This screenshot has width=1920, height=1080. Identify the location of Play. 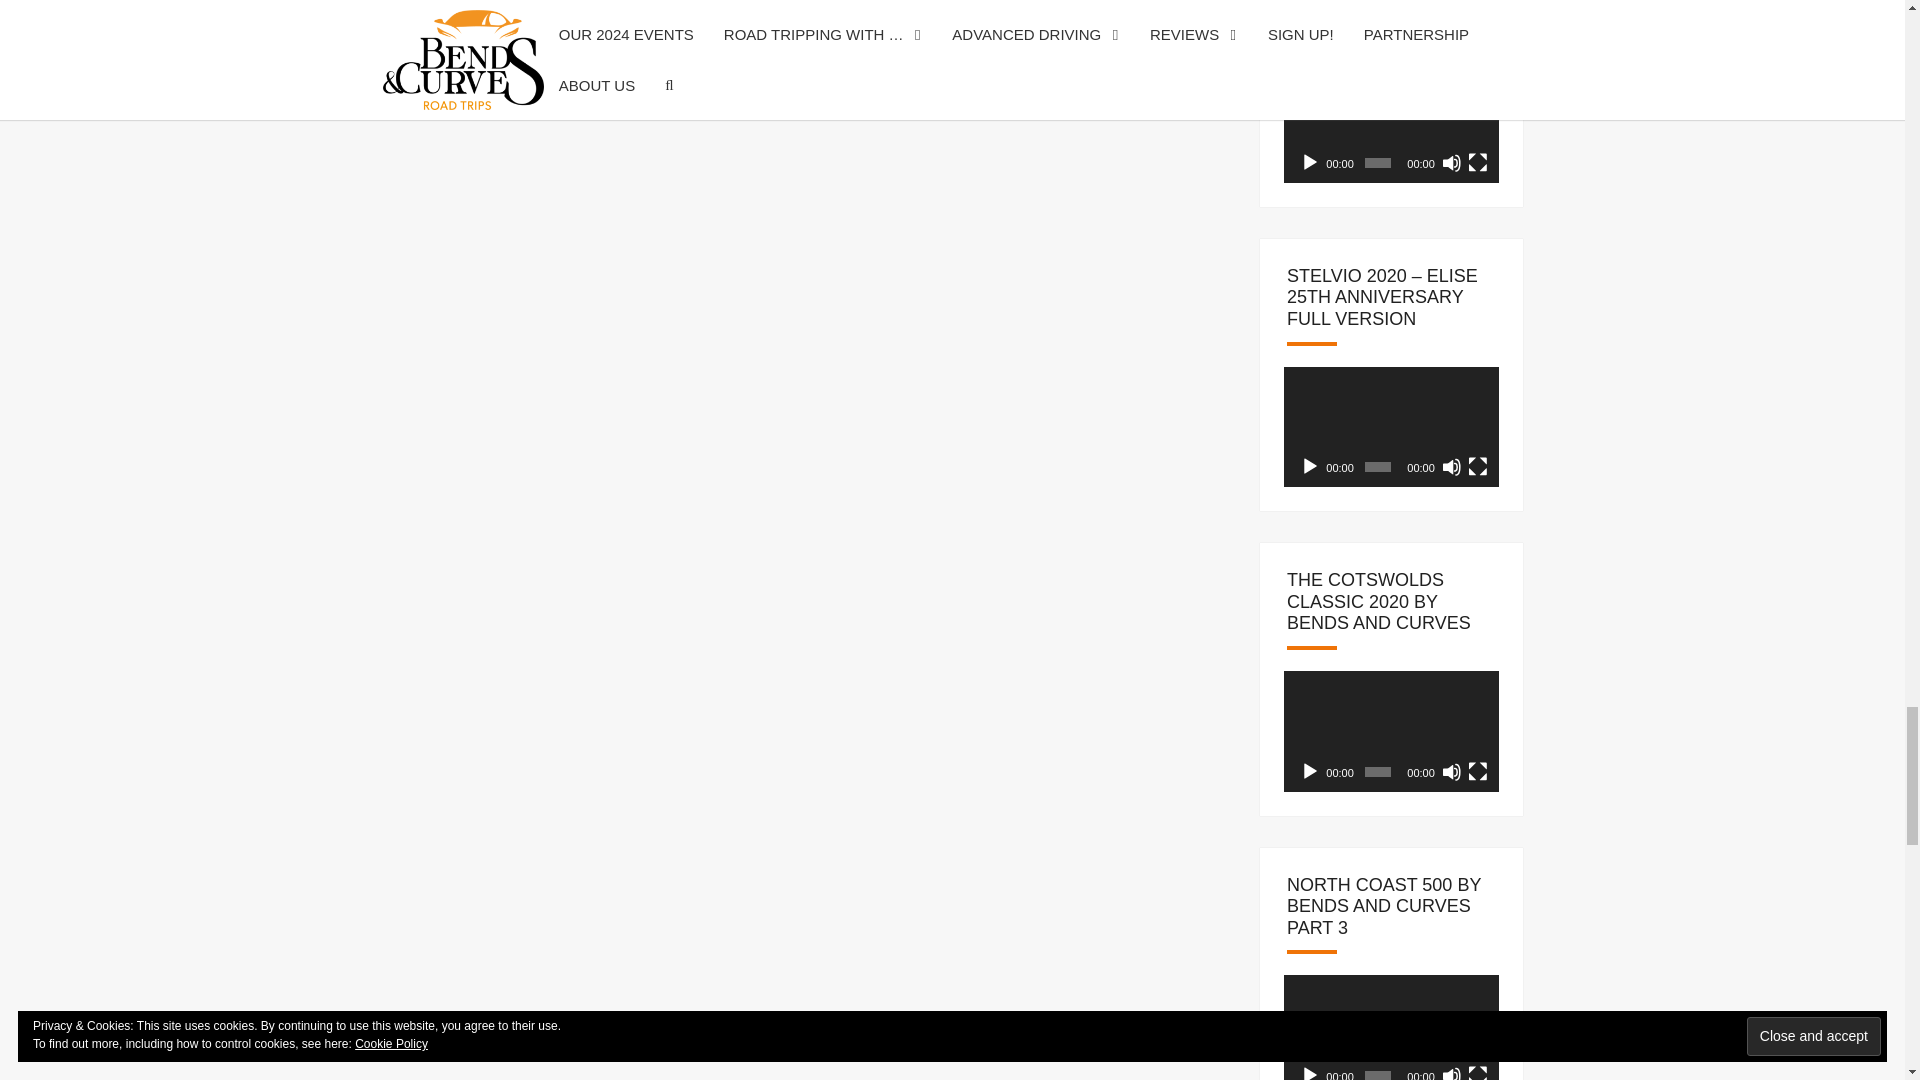
(1310, 466).